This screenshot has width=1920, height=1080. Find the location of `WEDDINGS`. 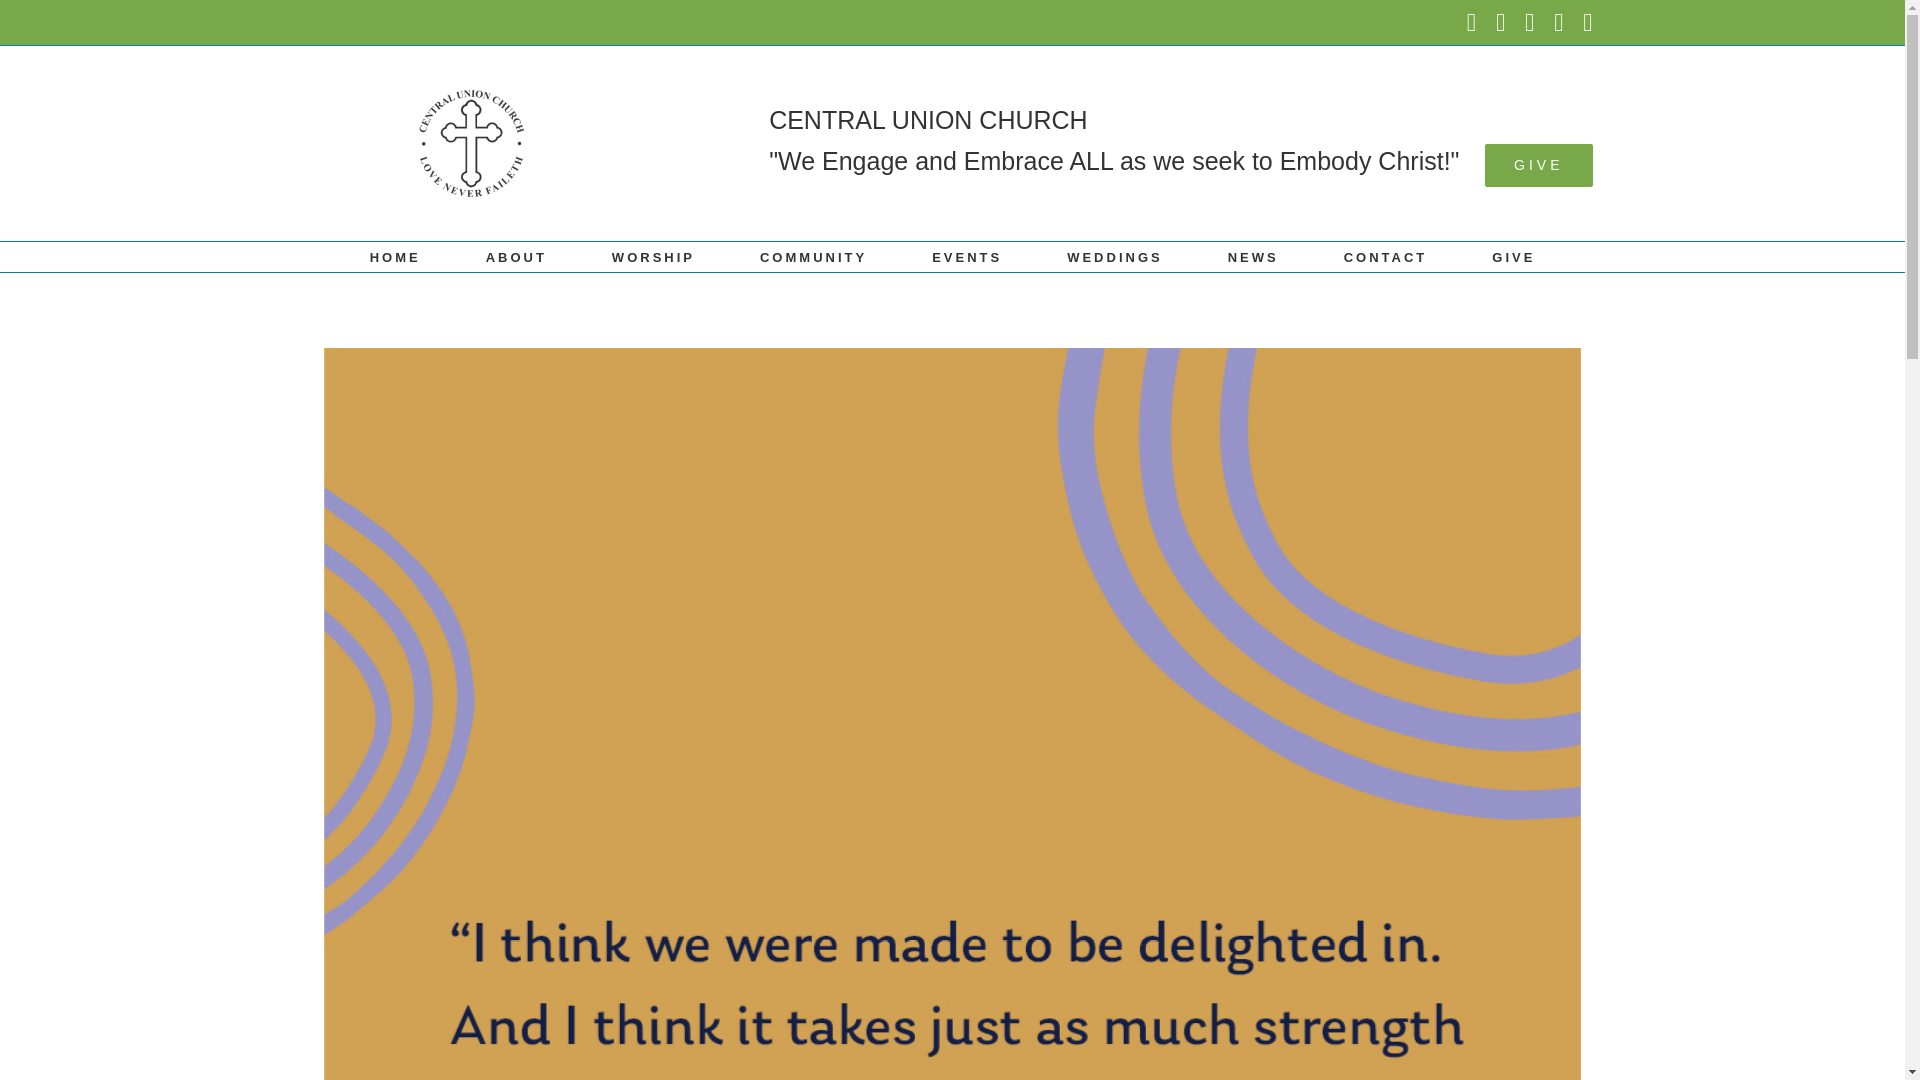

WEDDINGS is located at coordinates (1115, 256).